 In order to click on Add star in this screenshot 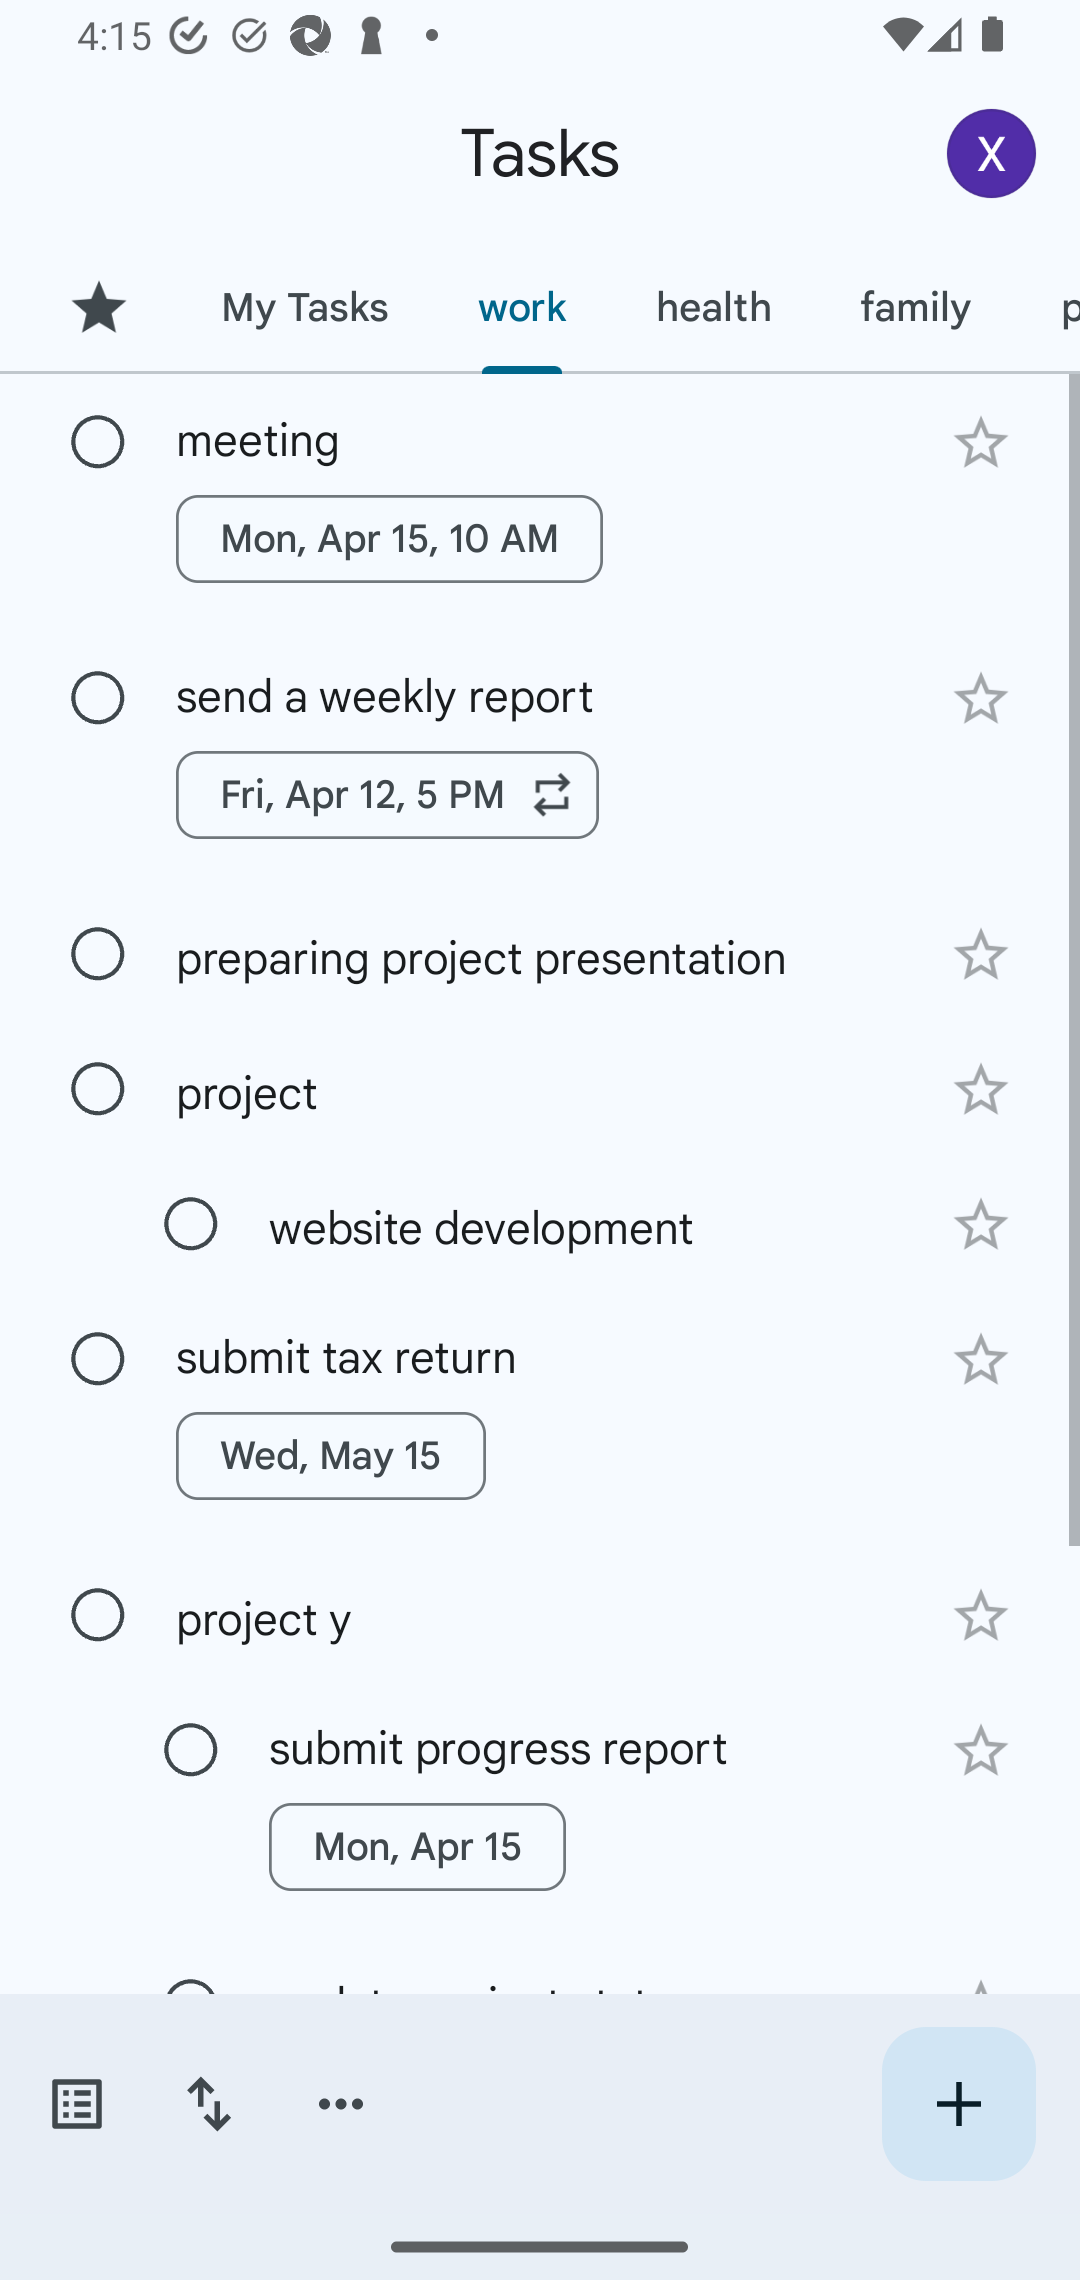, I will do `click(980, 1750)`.